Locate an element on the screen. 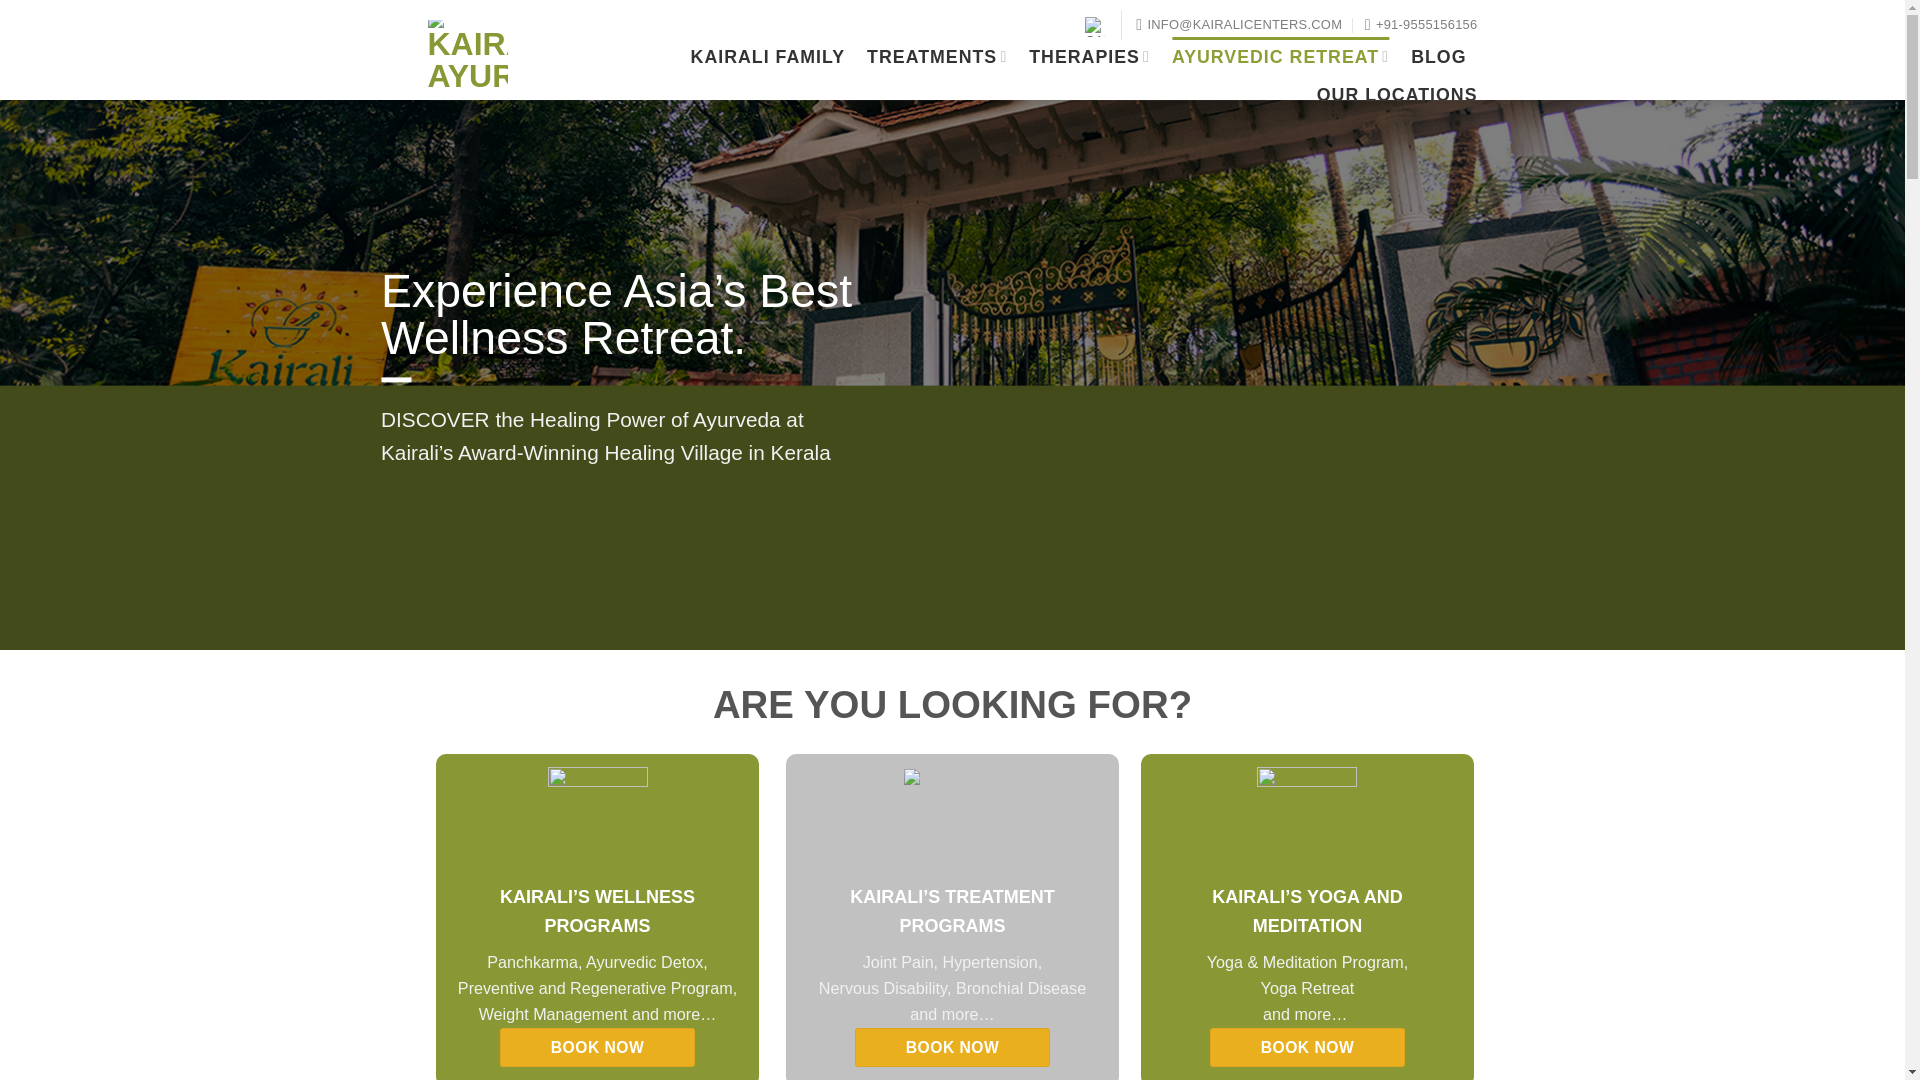  Cart is located at coordinates (1092, 24).